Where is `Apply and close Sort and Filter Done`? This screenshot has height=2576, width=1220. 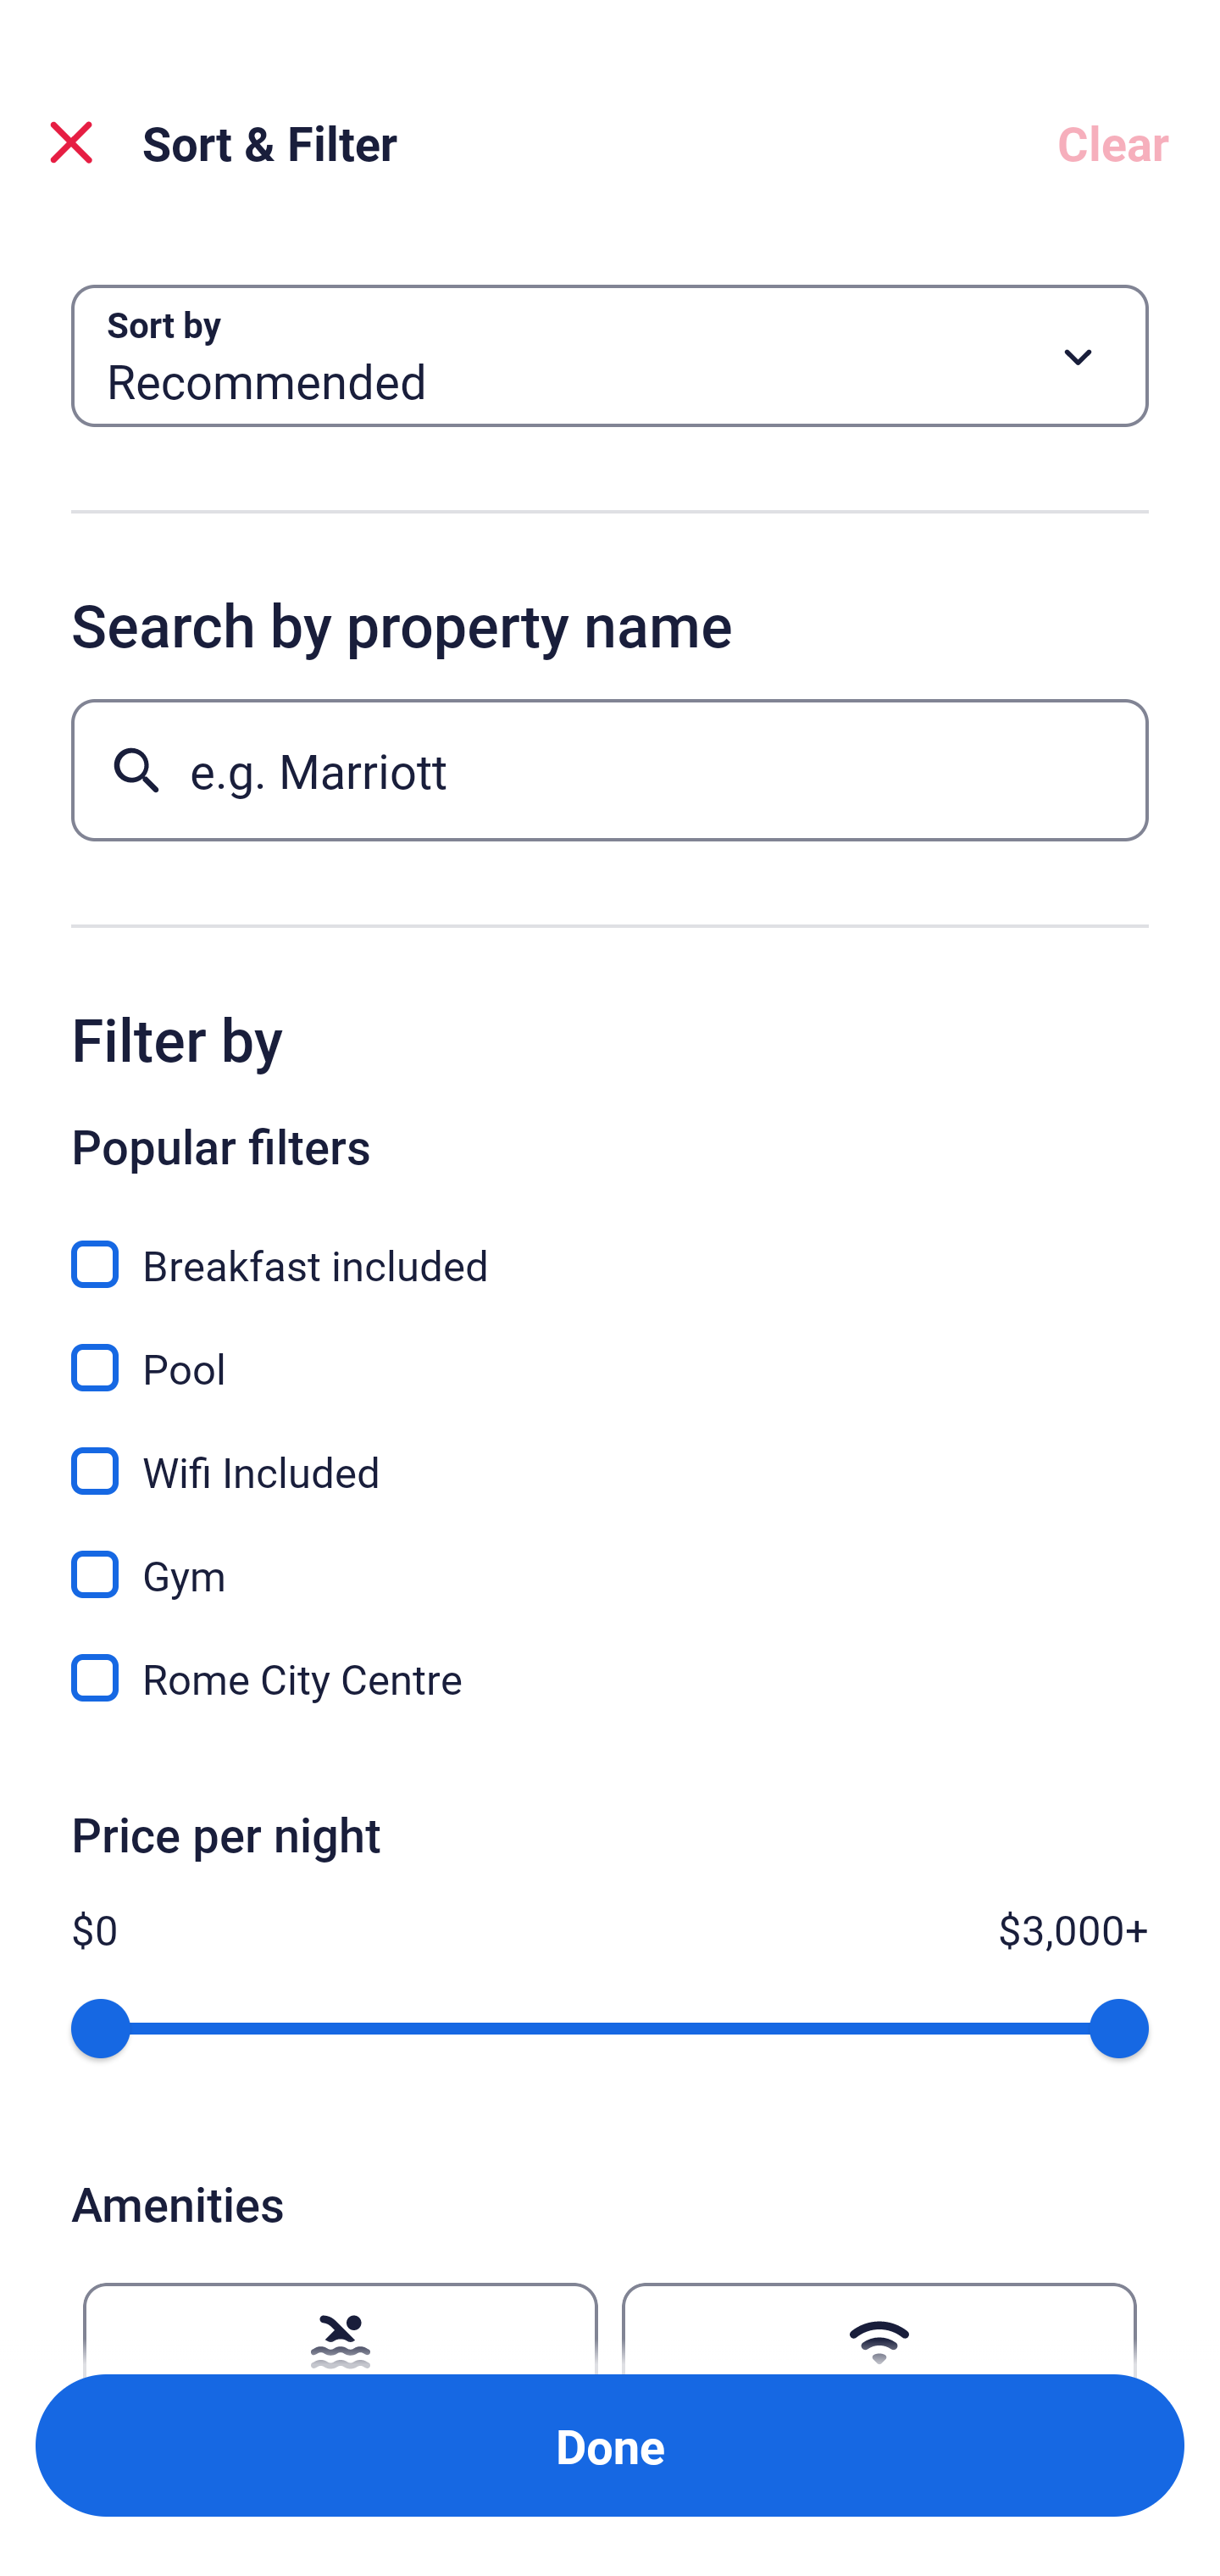 Apply and close Sort and Filter Done is located at coordinates (610, 2446).